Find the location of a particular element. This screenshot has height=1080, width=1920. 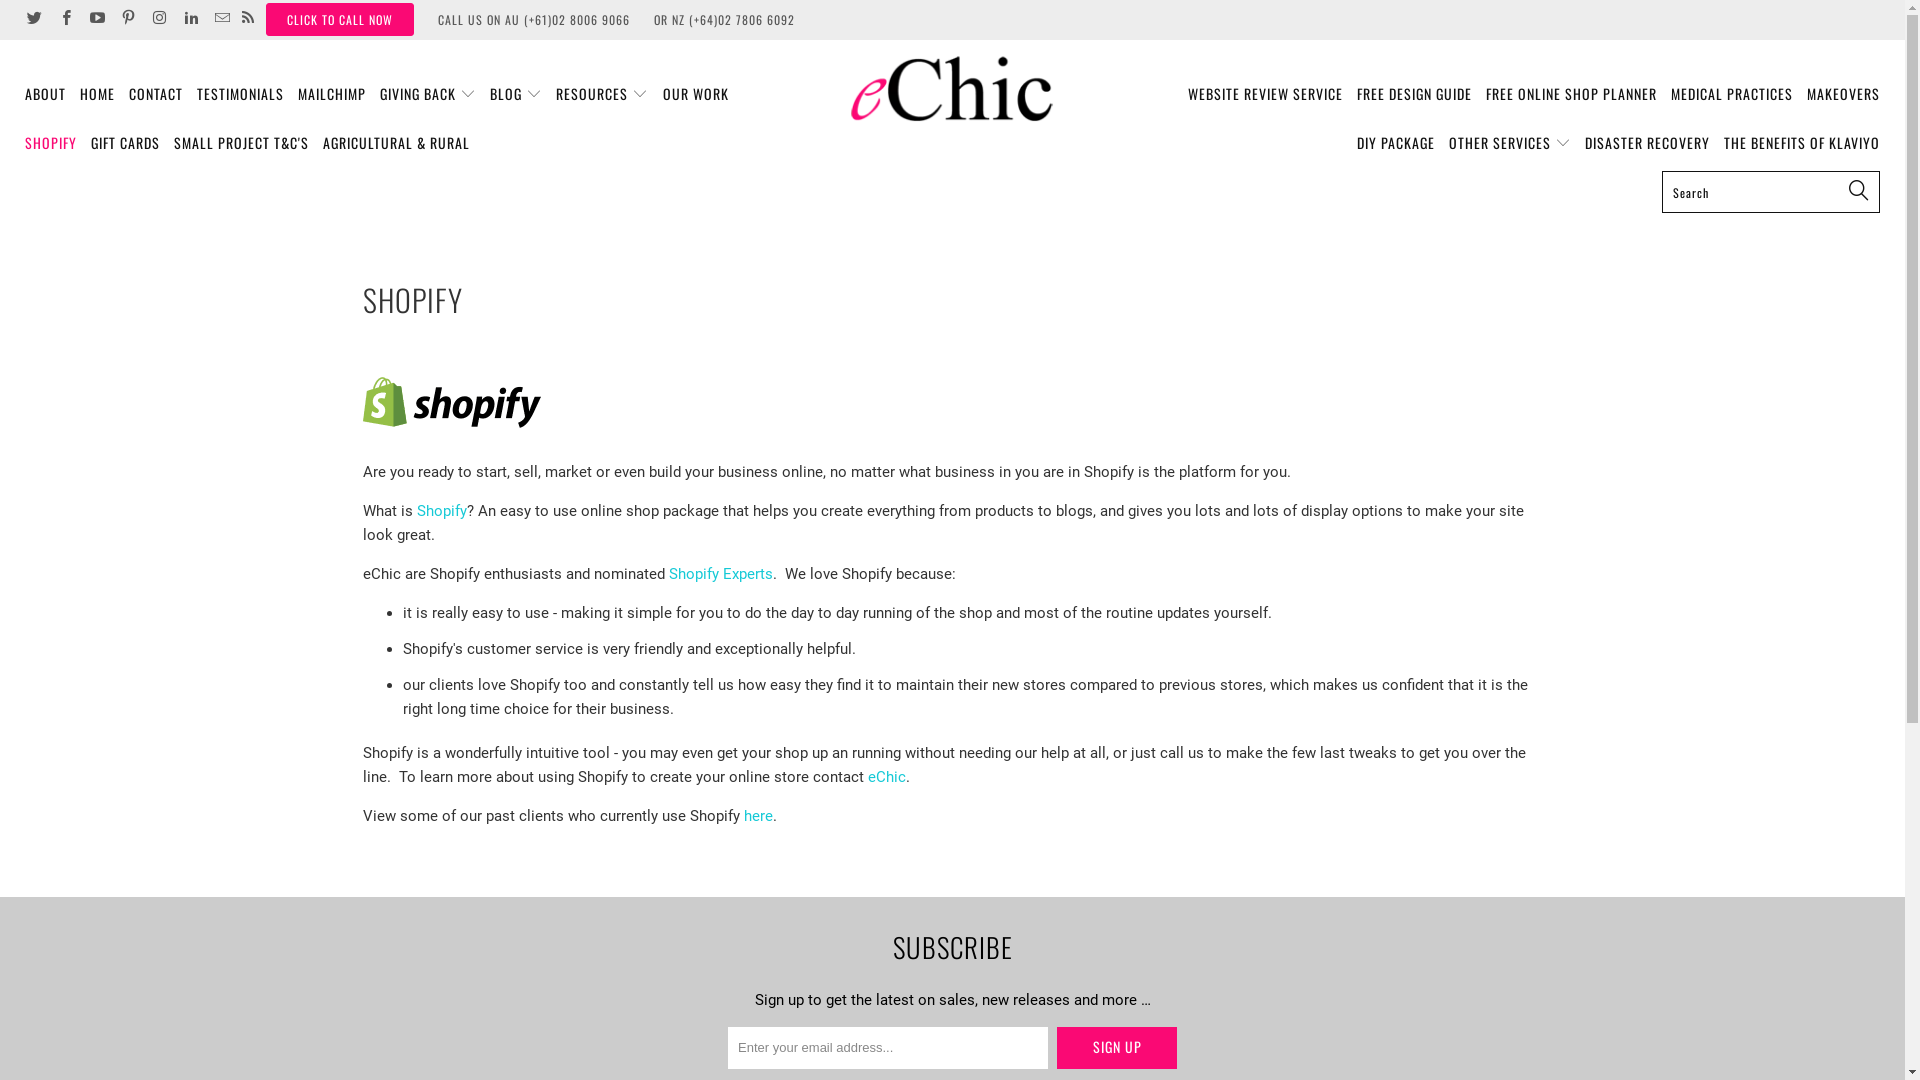

OUR WORK is located at coordinates (696, 94).